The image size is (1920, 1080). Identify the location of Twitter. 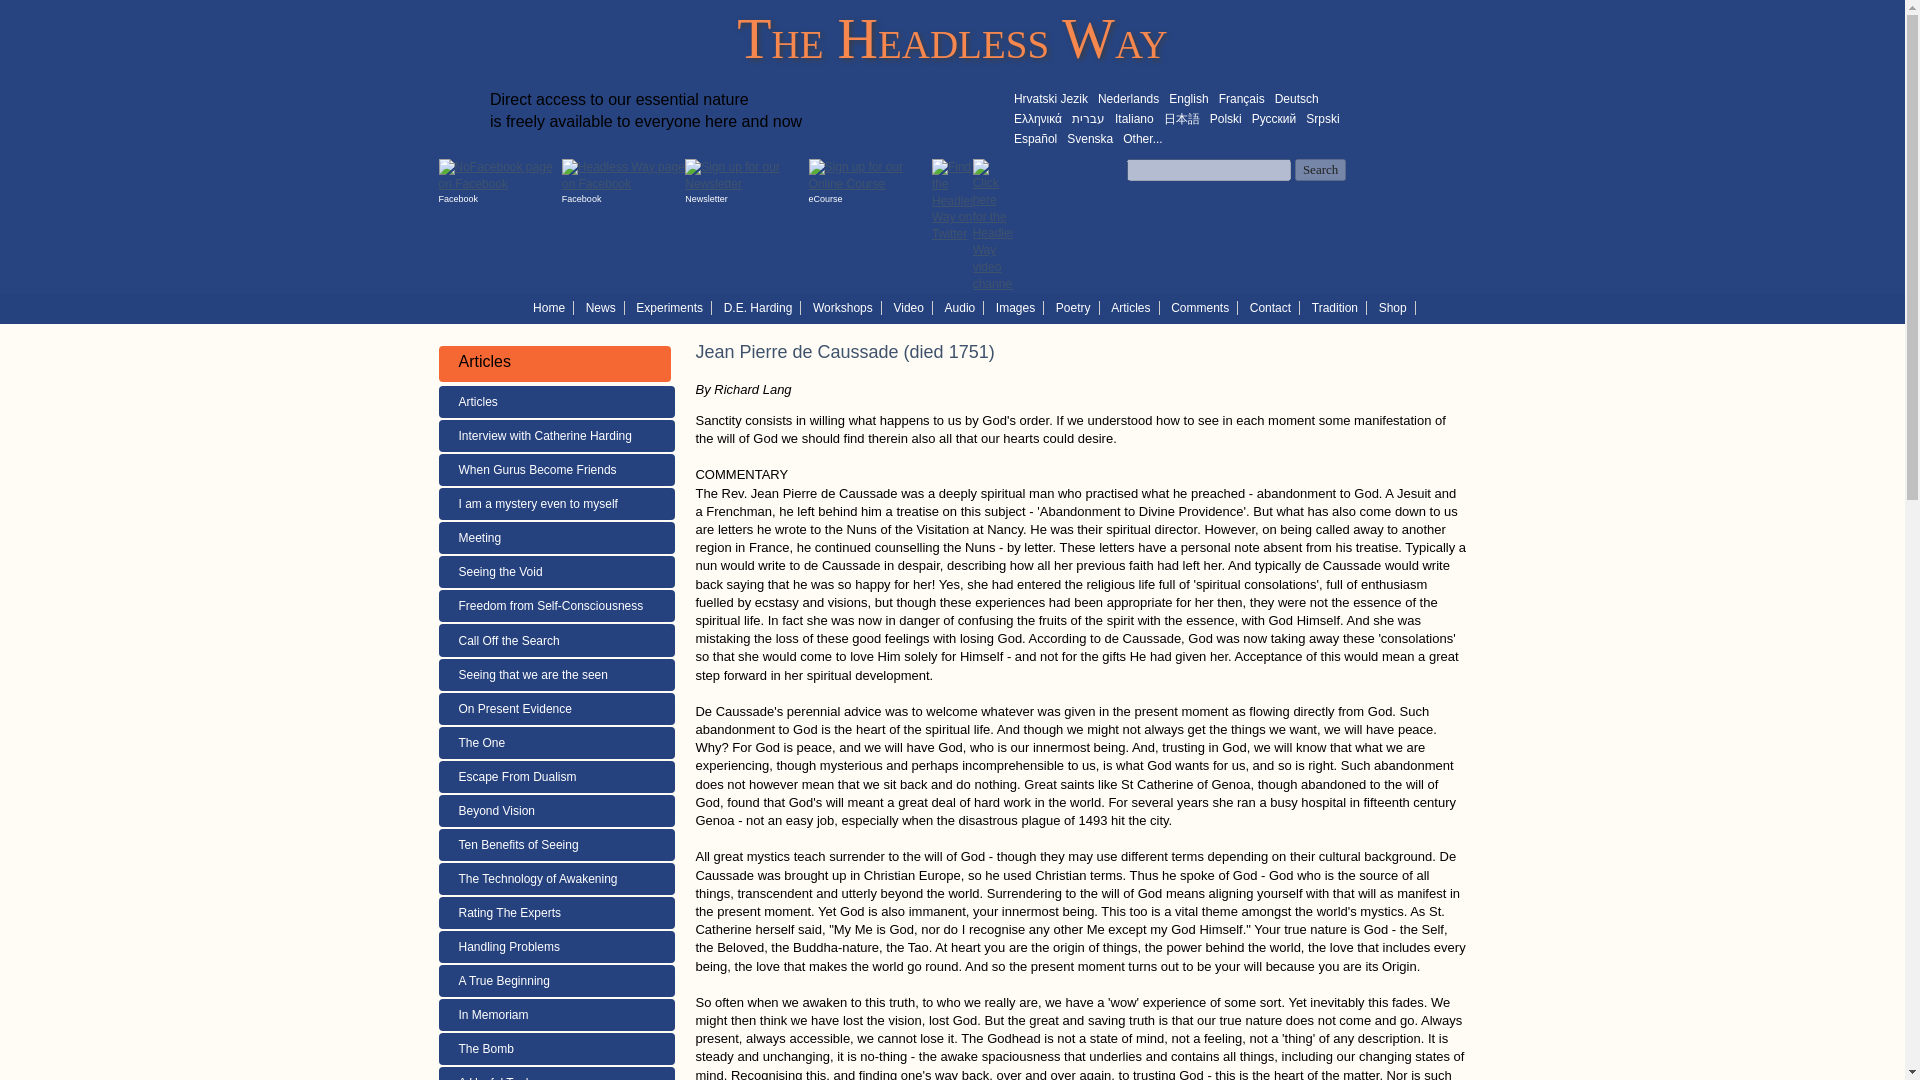
(952, 200).